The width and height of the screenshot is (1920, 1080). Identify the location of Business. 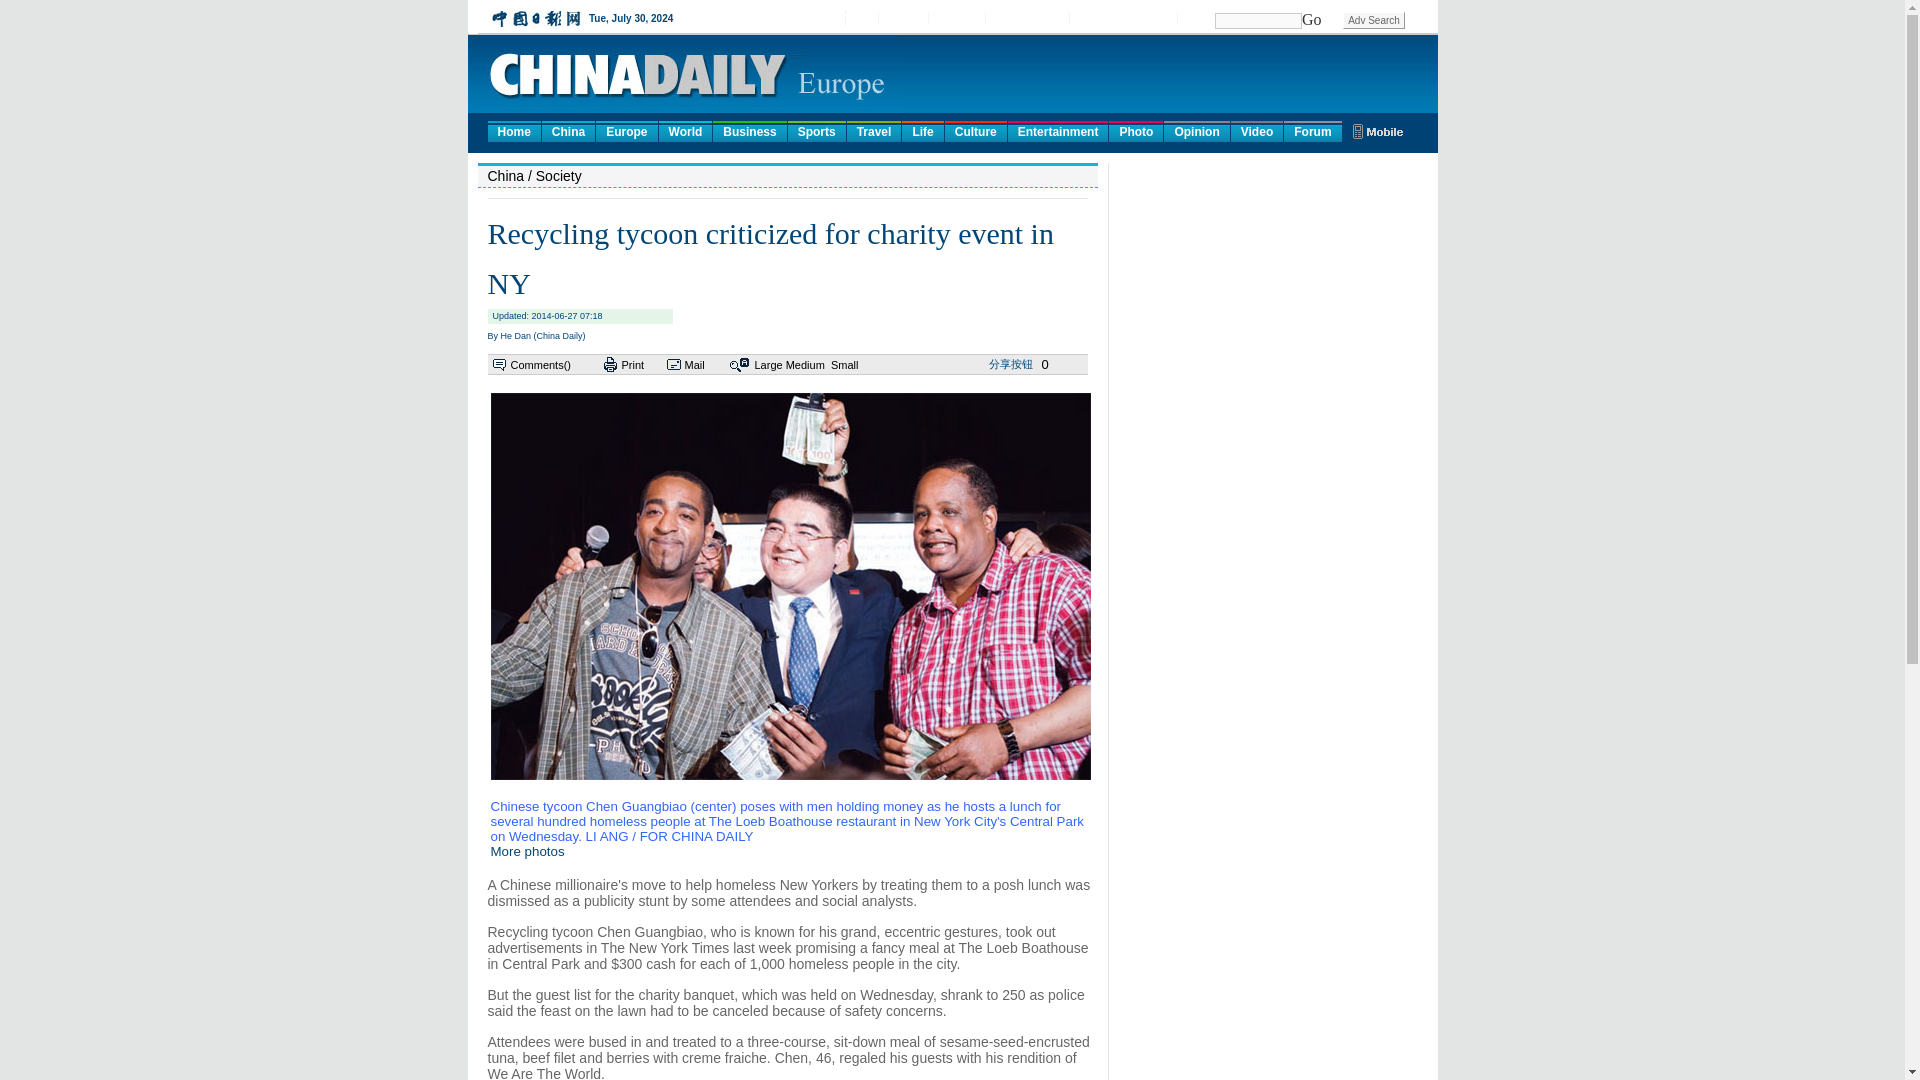
(748, 130).